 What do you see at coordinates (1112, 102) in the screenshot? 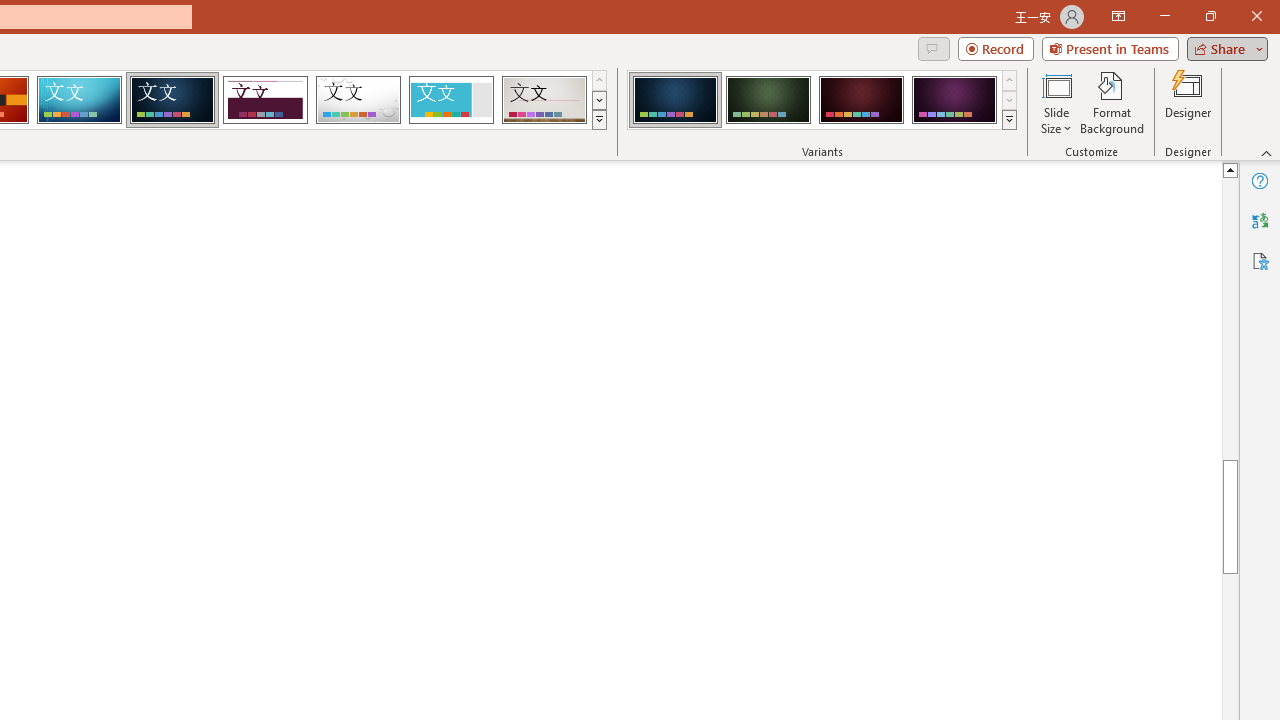
I see `Format Background` at bounding box center [1112, 102].